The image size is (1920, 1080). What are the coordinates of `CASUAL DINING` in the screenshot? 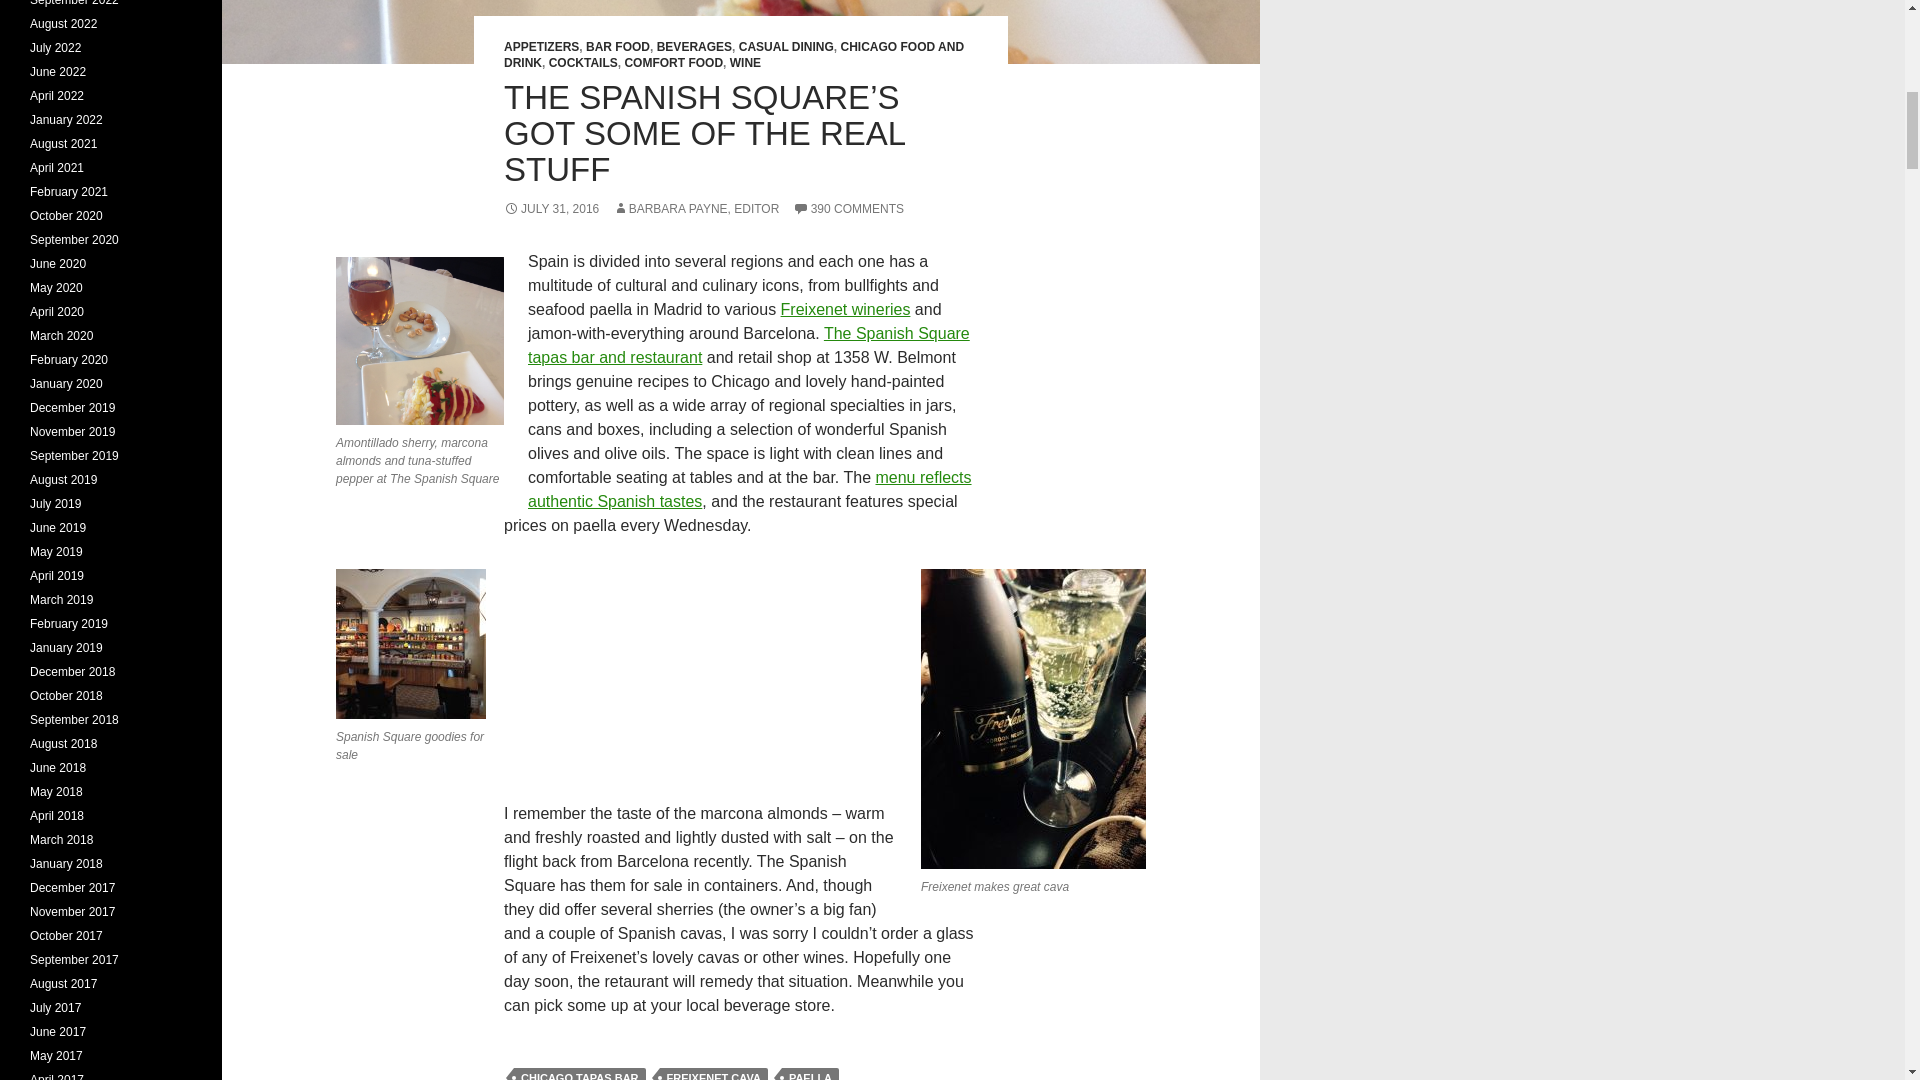 It's located at (786, 46).